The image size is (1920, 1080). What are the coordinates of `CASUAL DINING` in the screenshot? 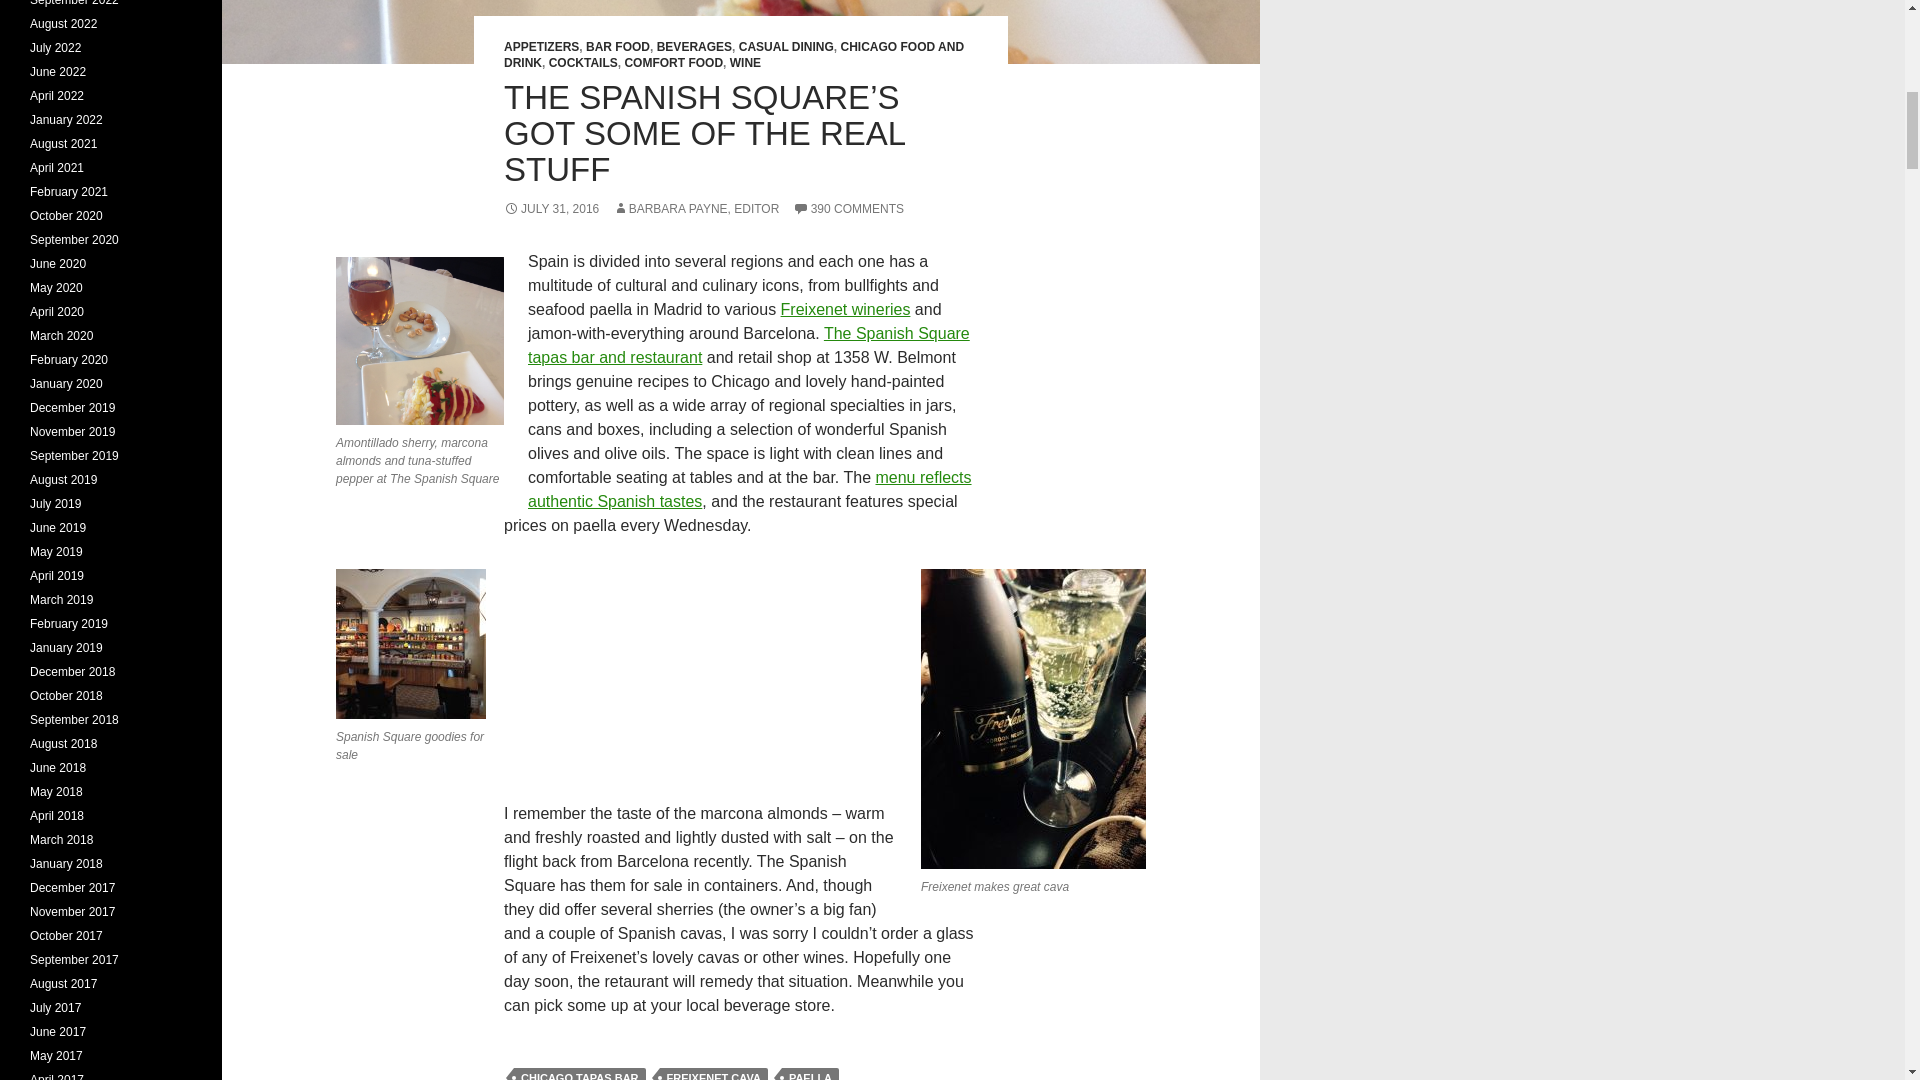 It's located at (786, 46).